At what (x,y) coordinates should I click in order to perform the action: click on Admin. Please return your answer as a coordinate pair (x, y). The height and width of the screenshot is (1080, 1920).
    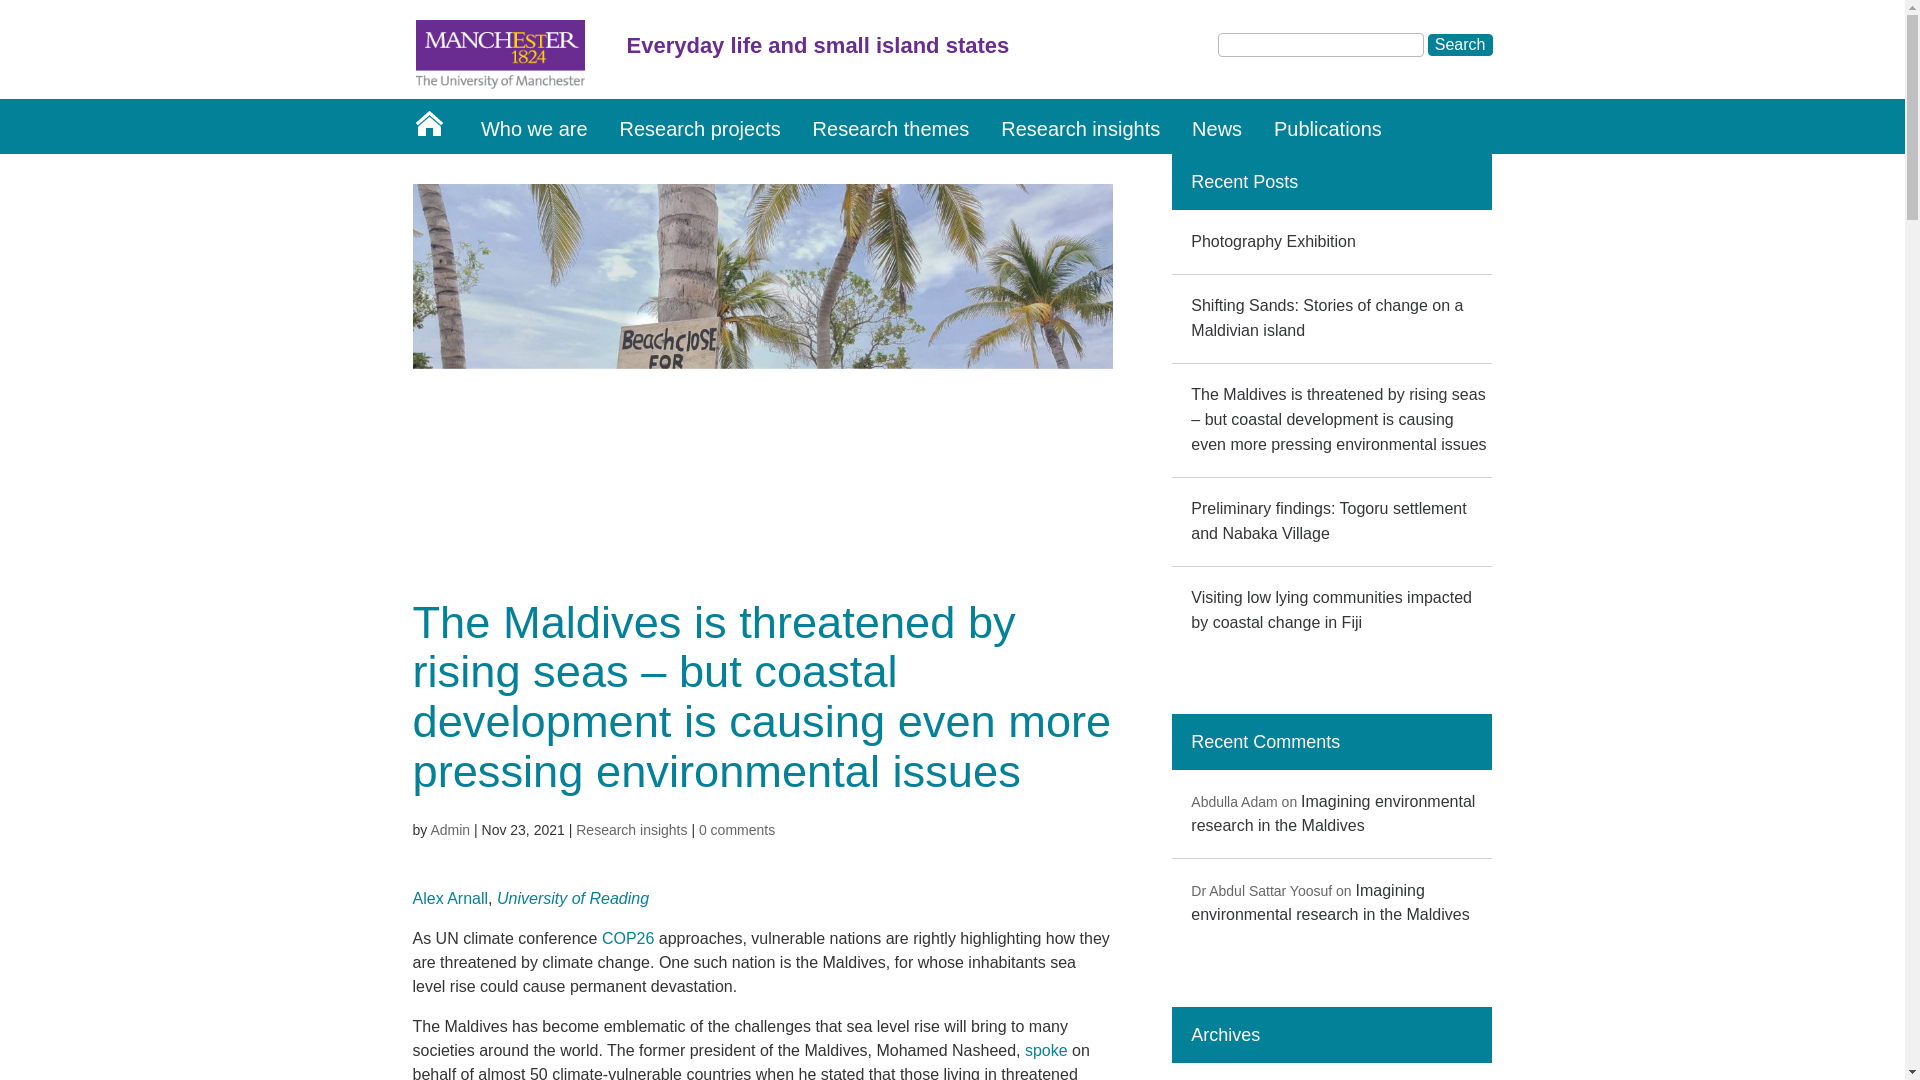
    Looking at the image, I should click on (450, 830).